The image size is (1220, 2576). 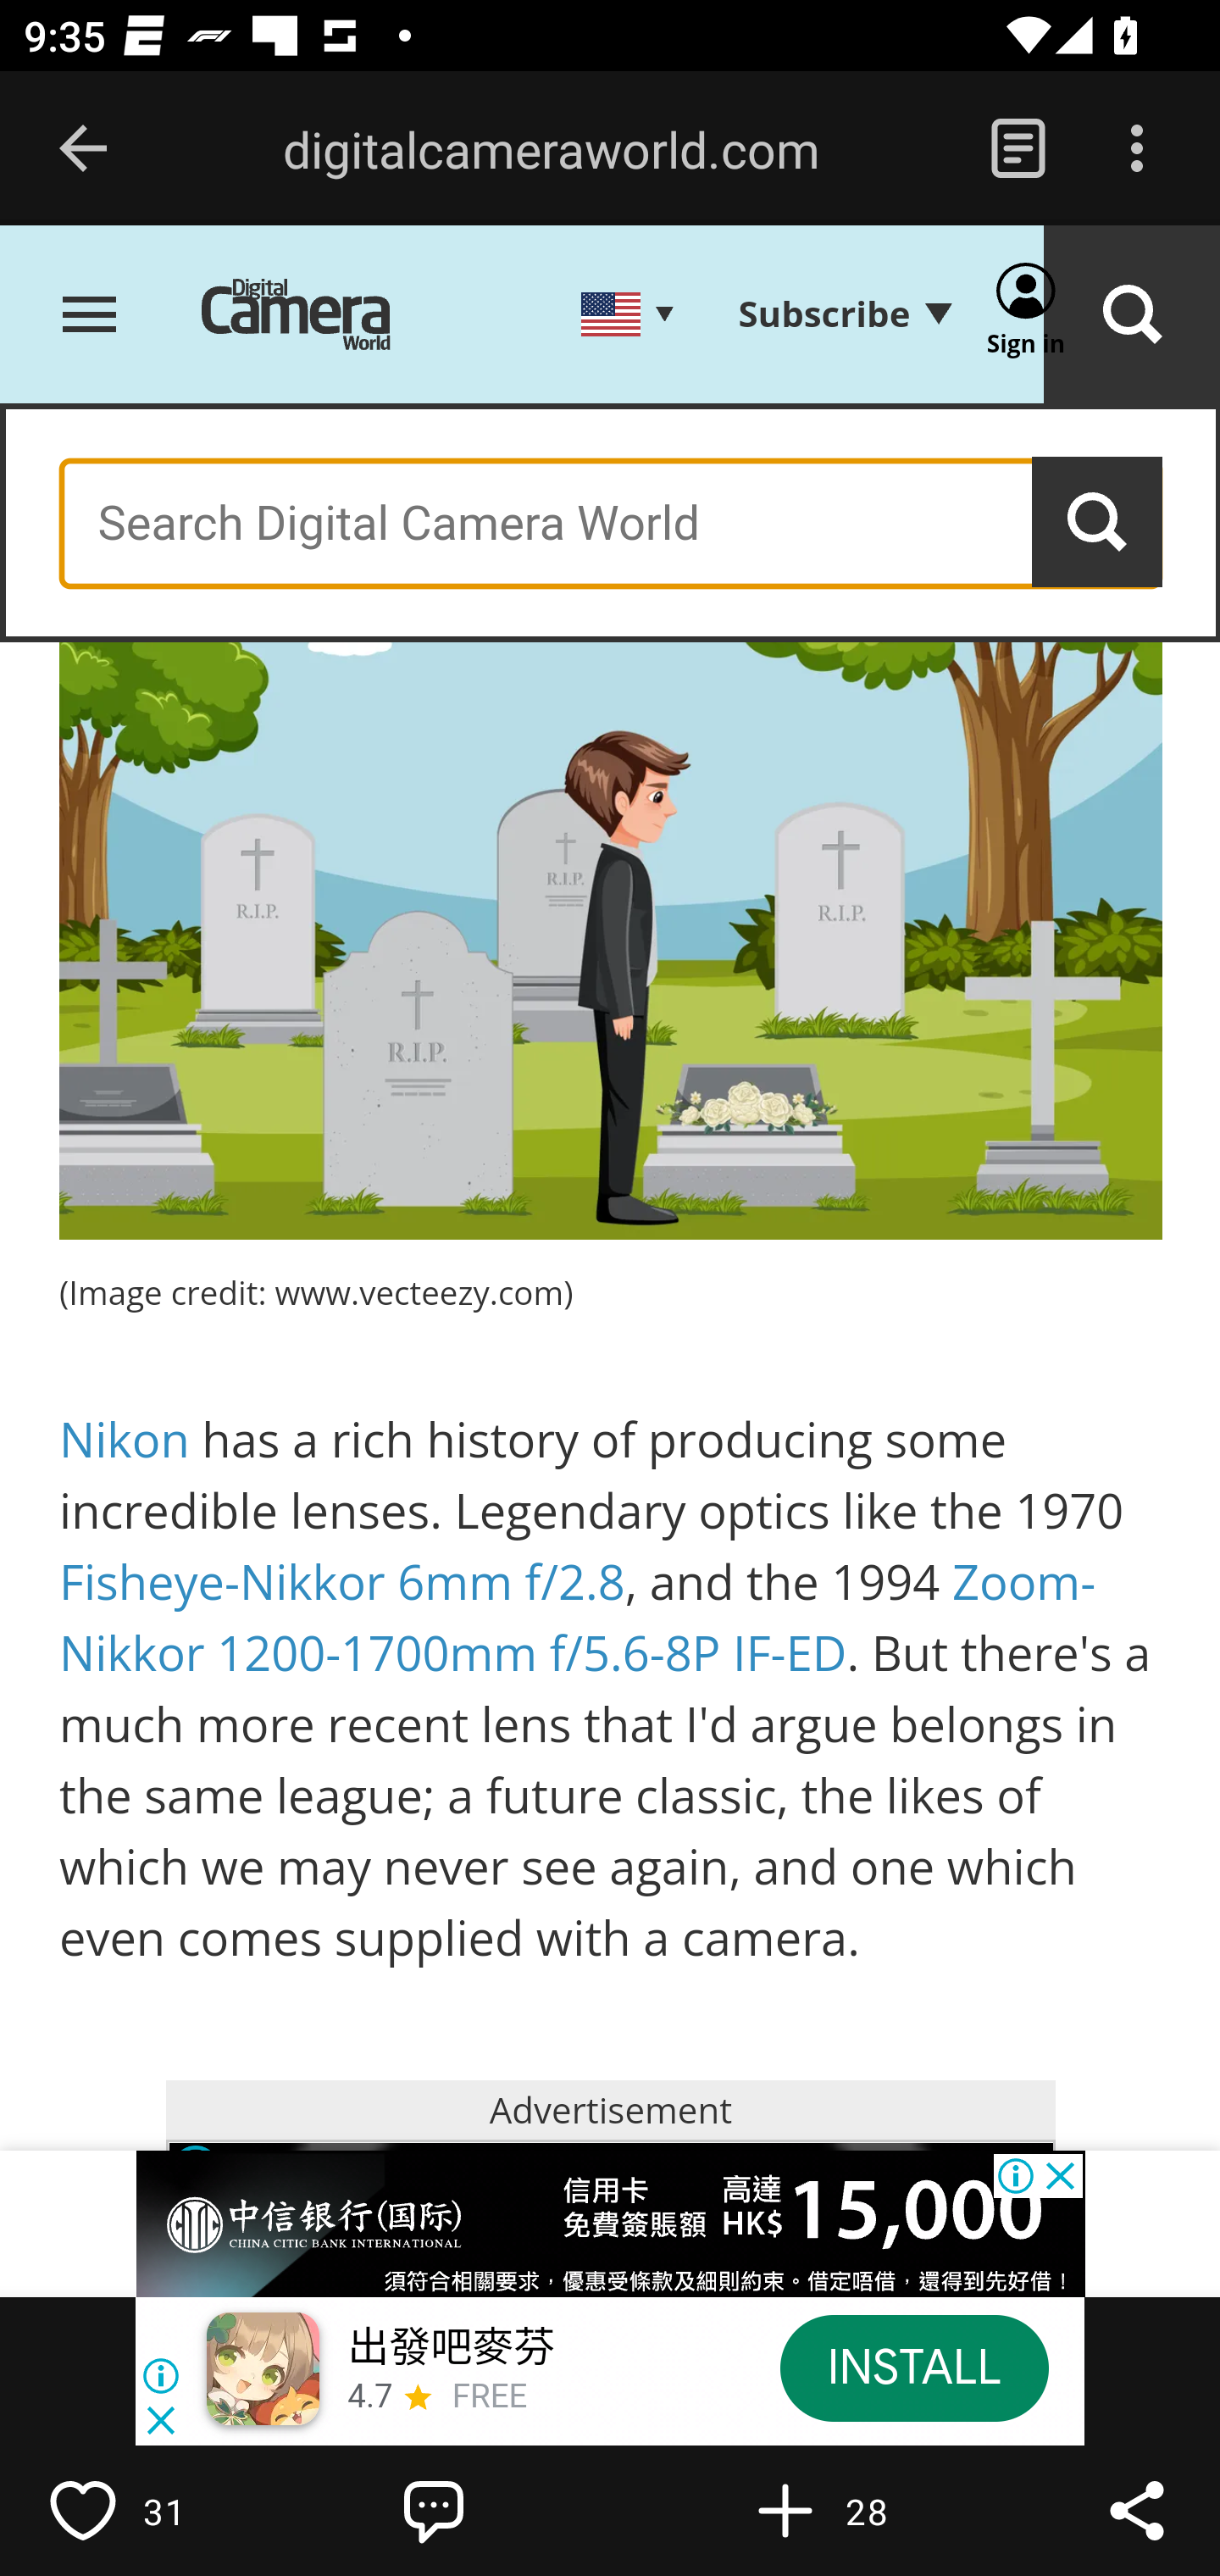 I want to click on Options, so click(x=1137, y=149).